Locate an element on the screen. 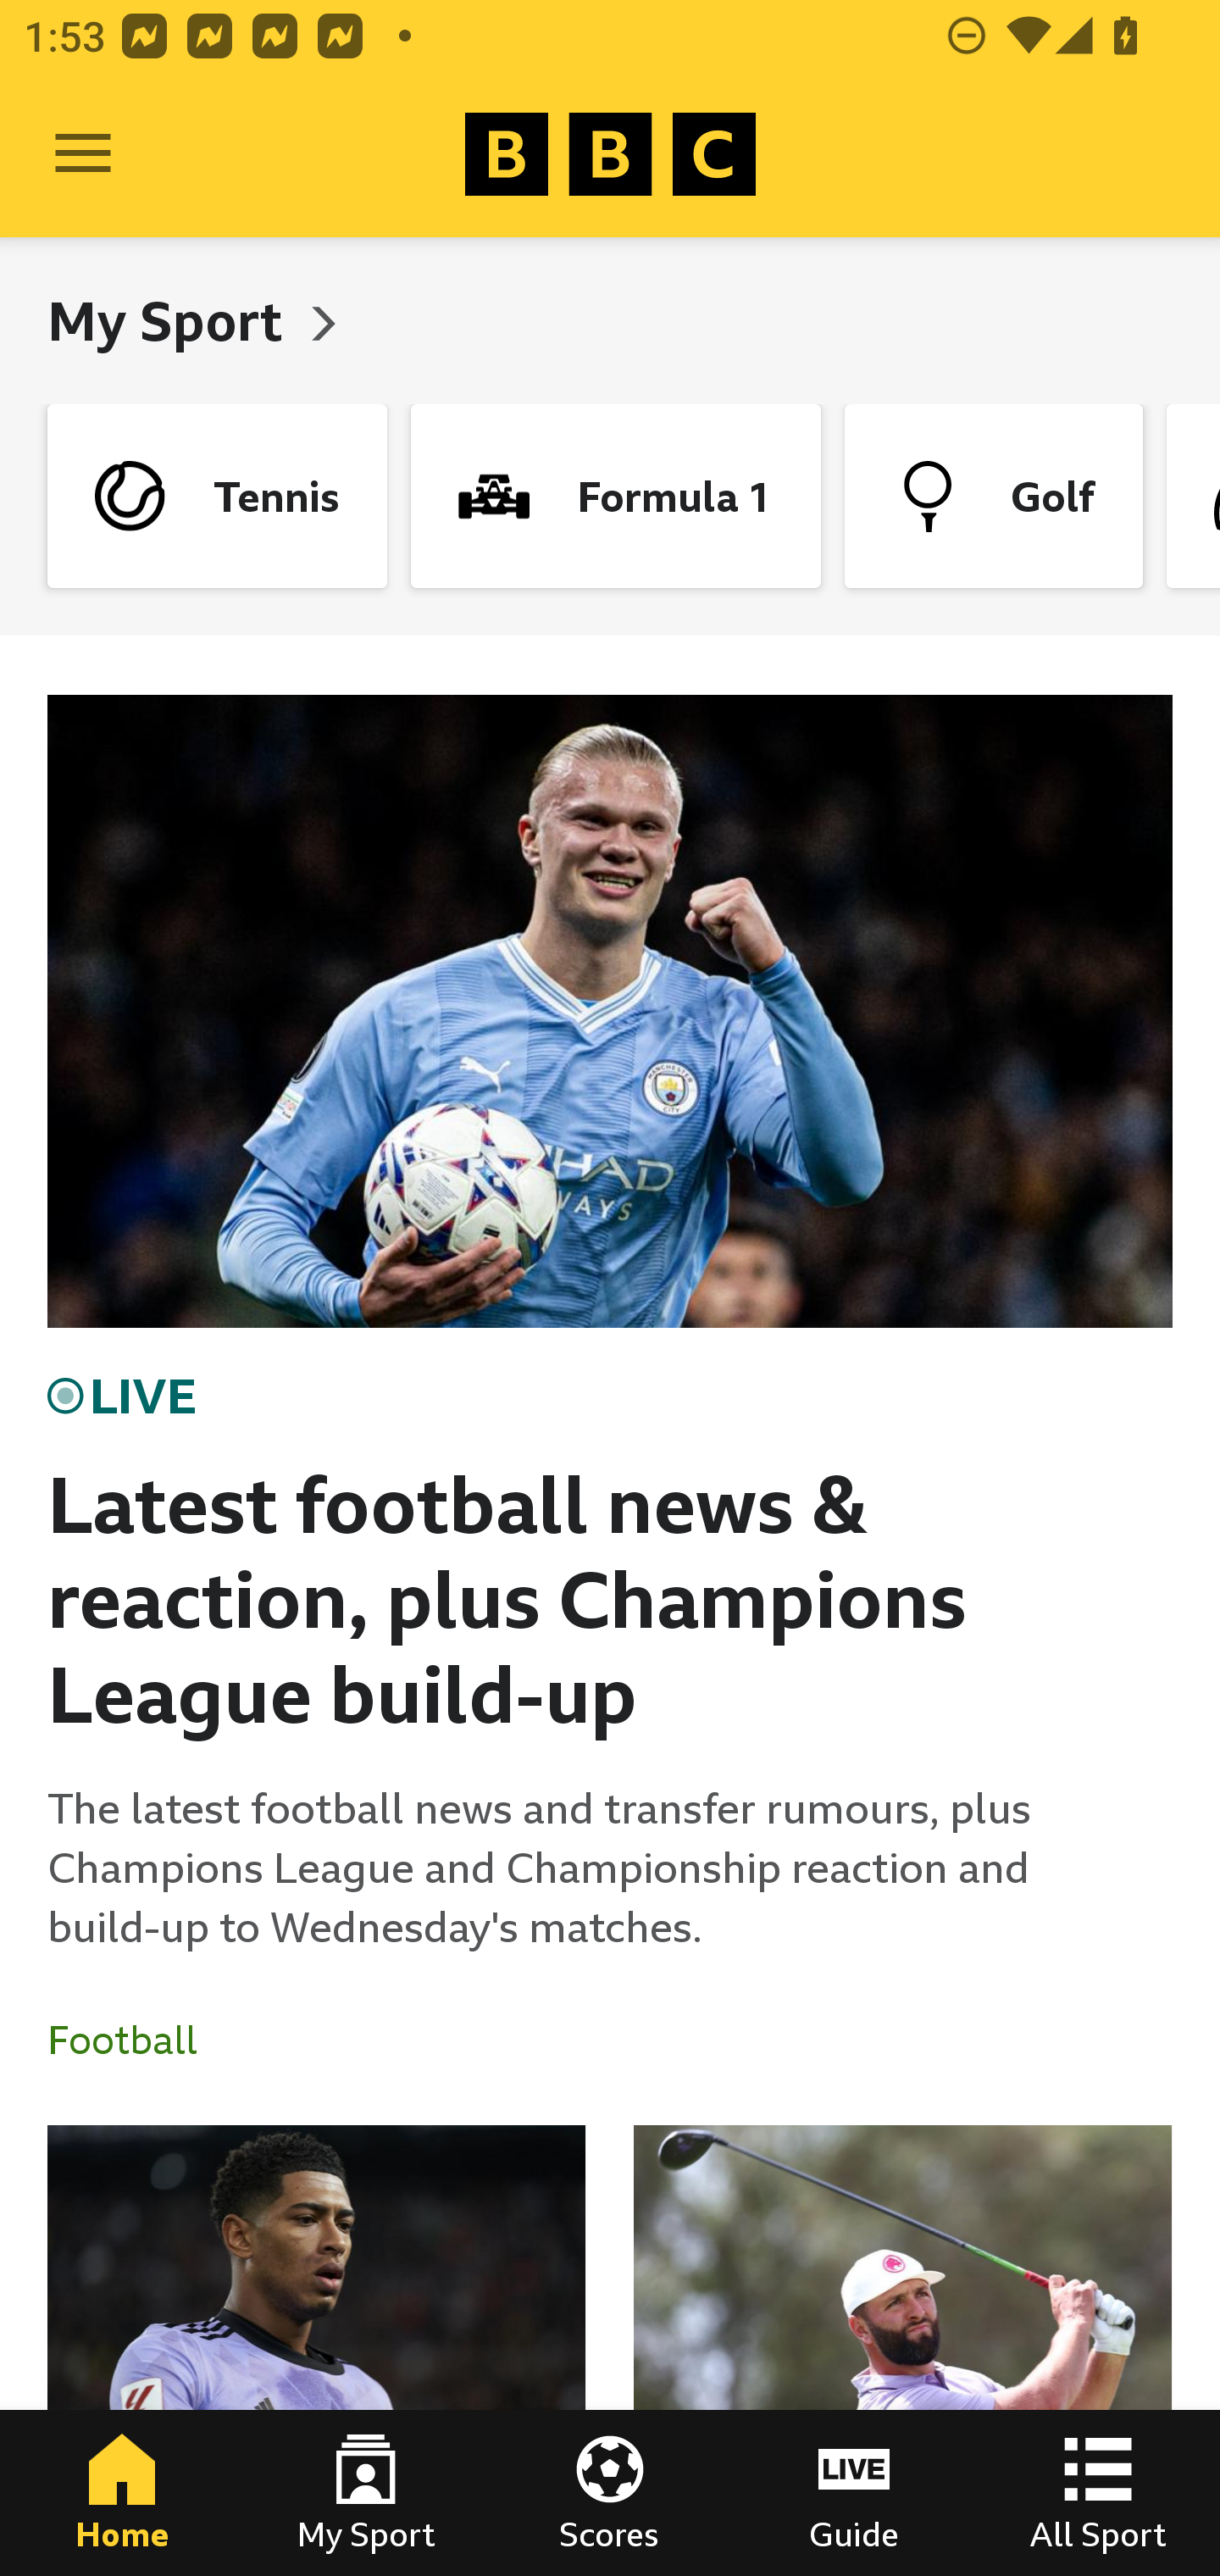  All Sport is located at coordinates (1098, 2493).